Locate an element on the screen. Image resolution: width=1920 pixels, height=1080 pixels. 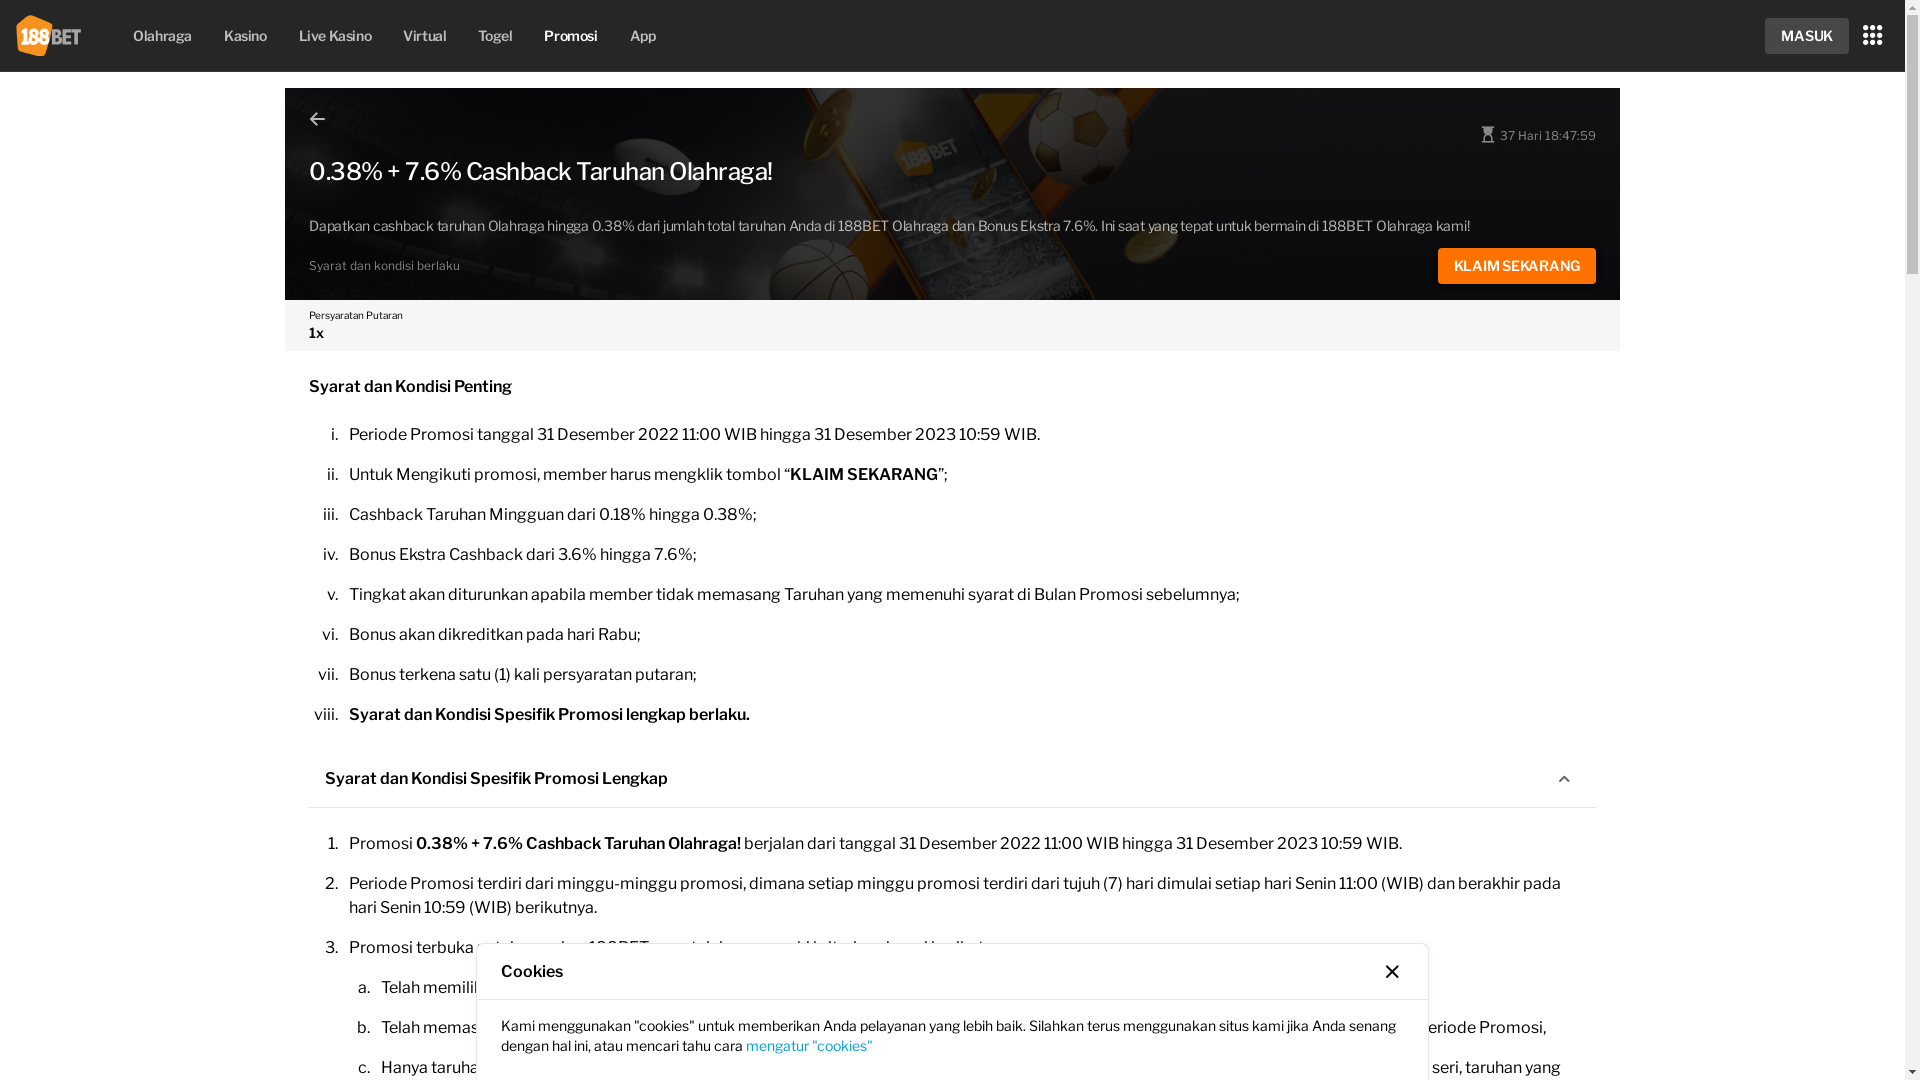
App is located at coordinates (643, 35).